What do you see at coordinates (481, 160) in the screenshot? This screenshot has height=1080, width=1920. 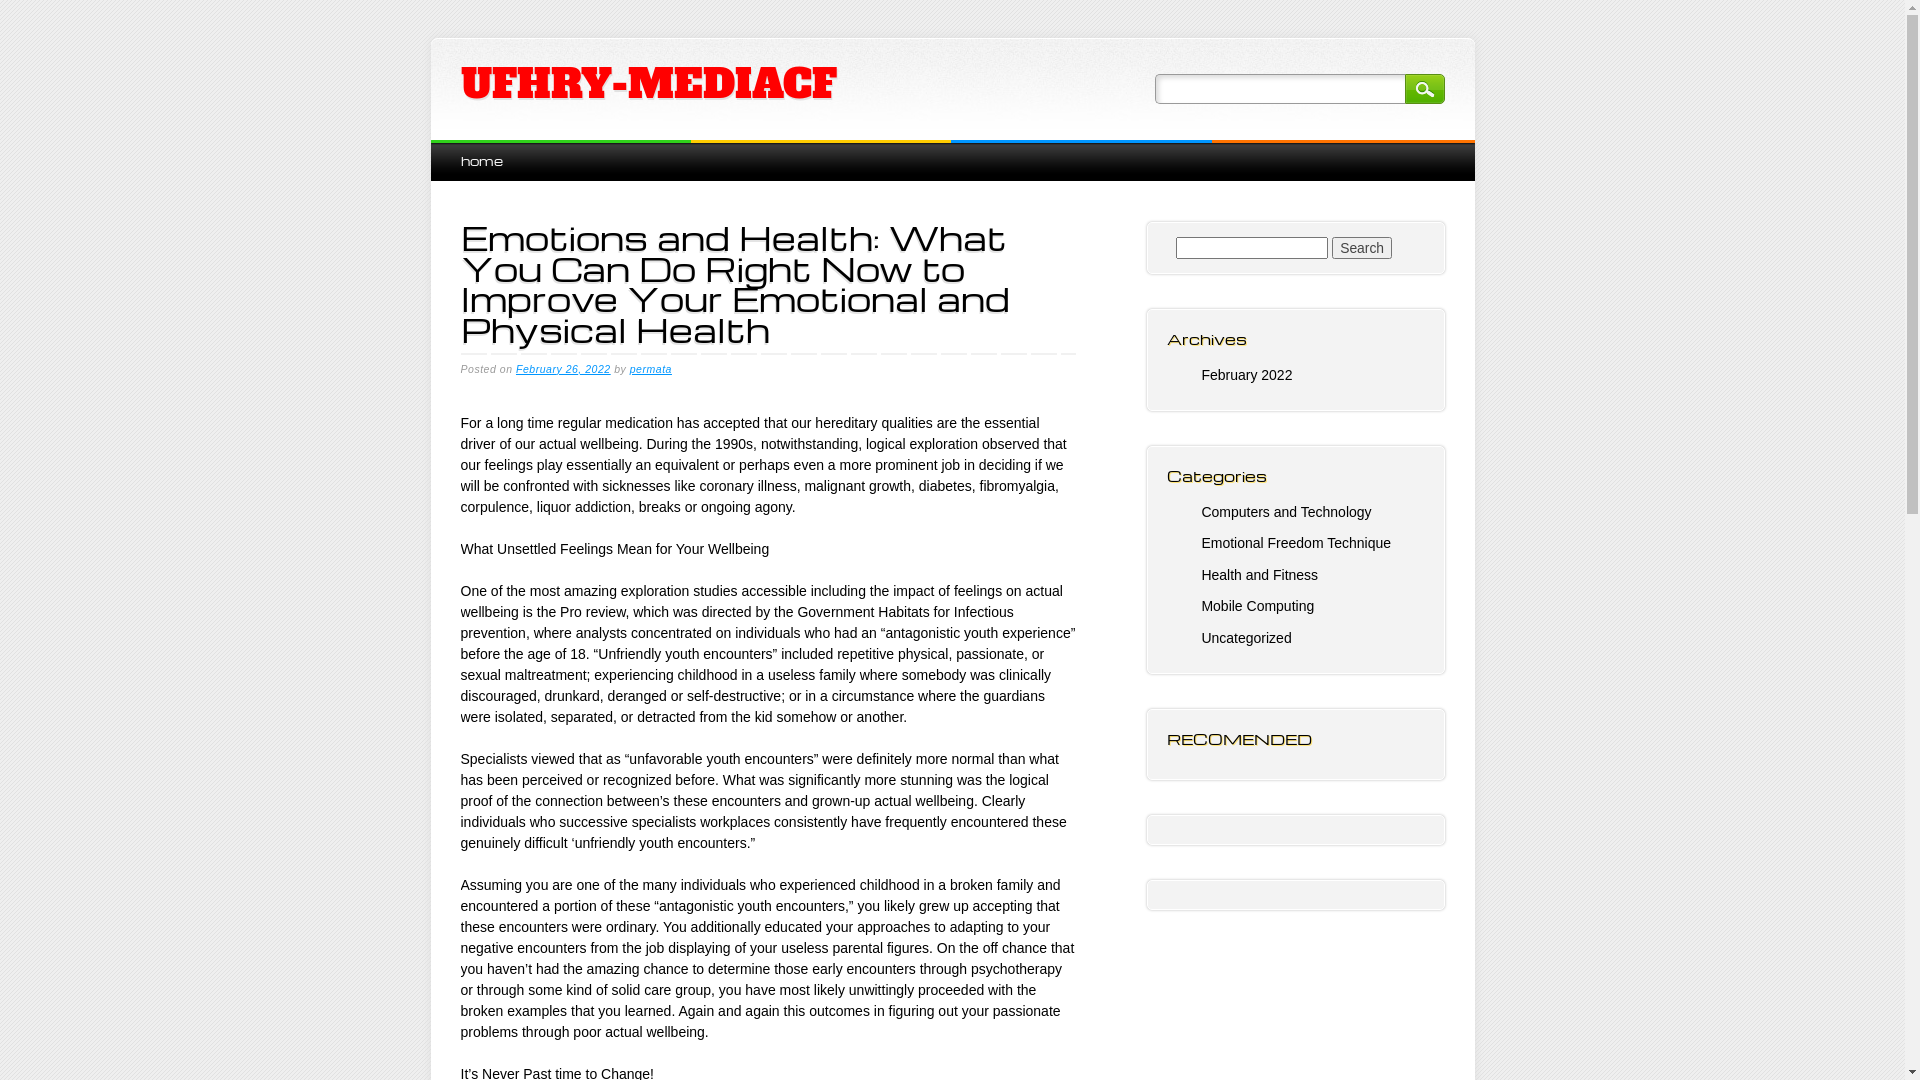 I see `home` at bounding box center [481, 160].